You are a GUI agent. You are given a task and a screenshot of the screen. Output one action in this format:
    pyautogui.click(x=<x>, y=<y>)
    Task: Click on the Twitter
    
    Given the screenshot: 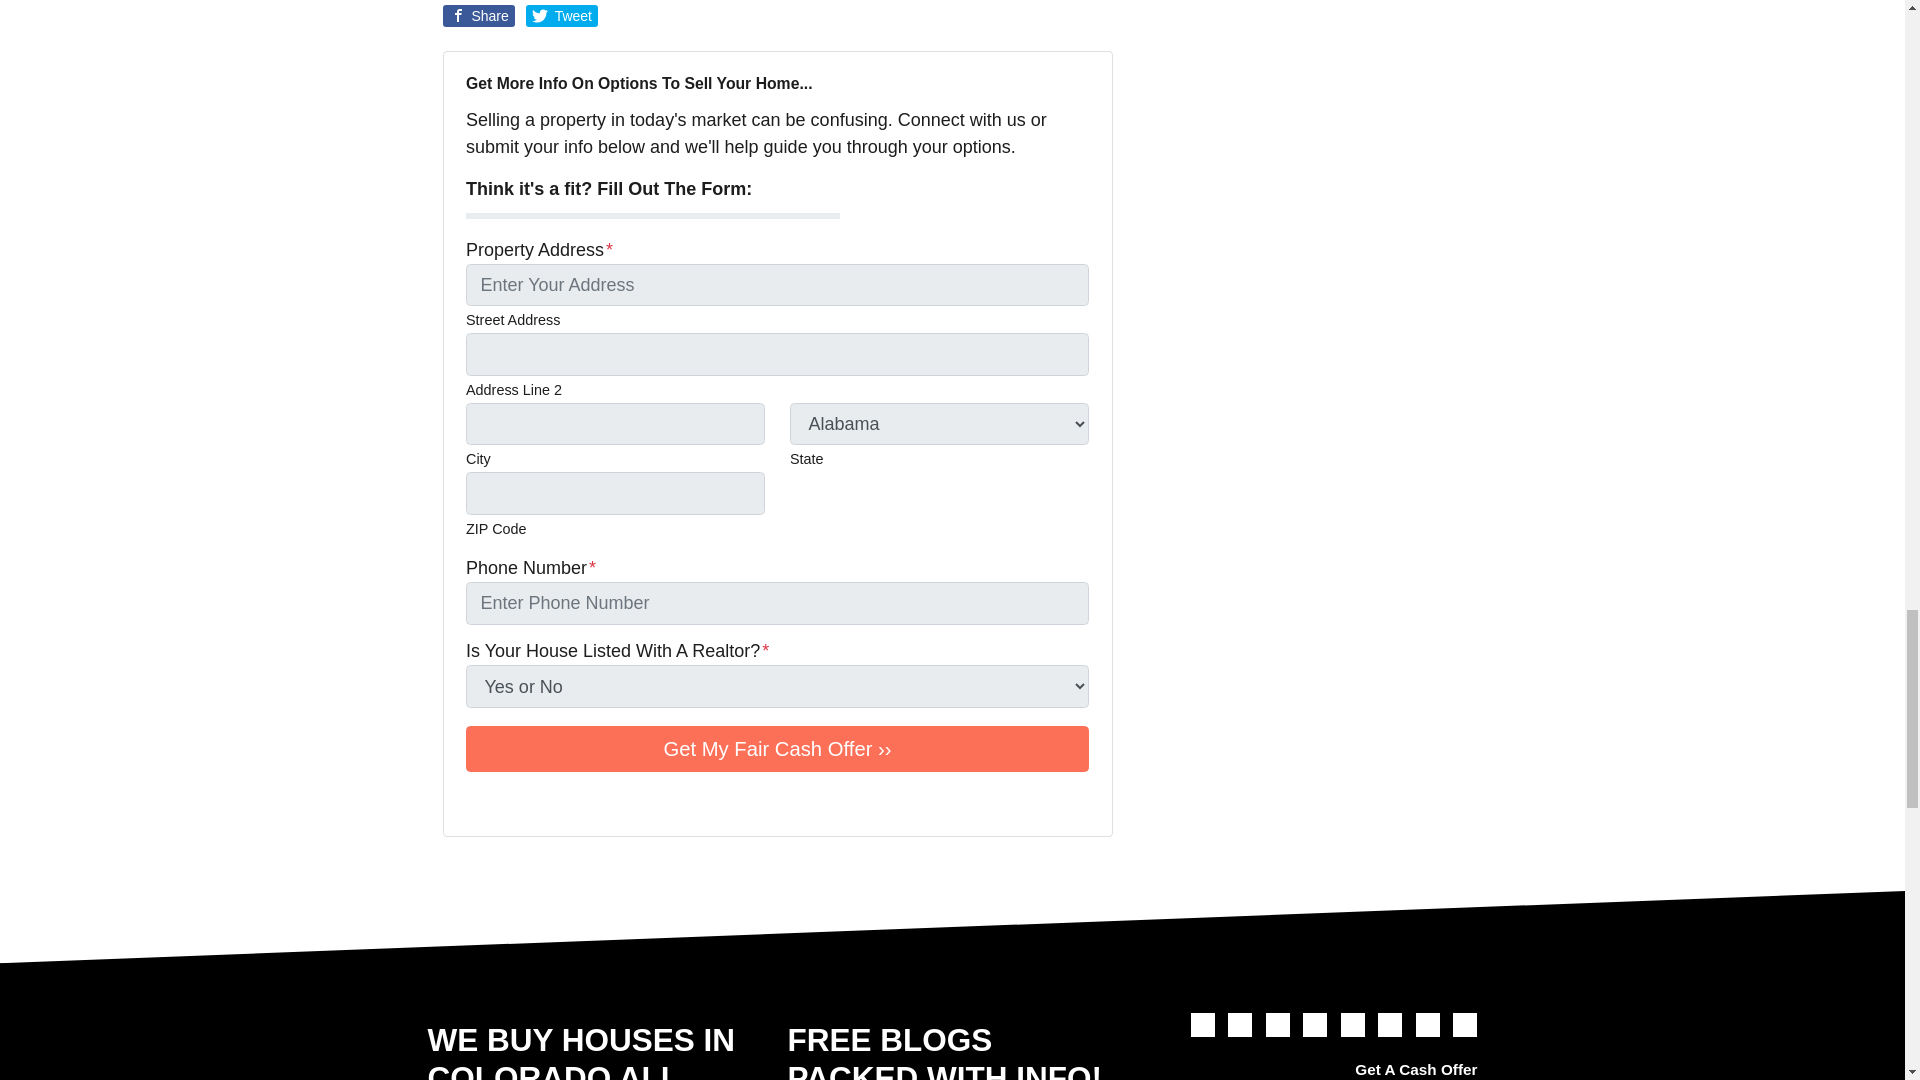 What is the action you would take?
    pyautogui.click(x=478, y=802)
    